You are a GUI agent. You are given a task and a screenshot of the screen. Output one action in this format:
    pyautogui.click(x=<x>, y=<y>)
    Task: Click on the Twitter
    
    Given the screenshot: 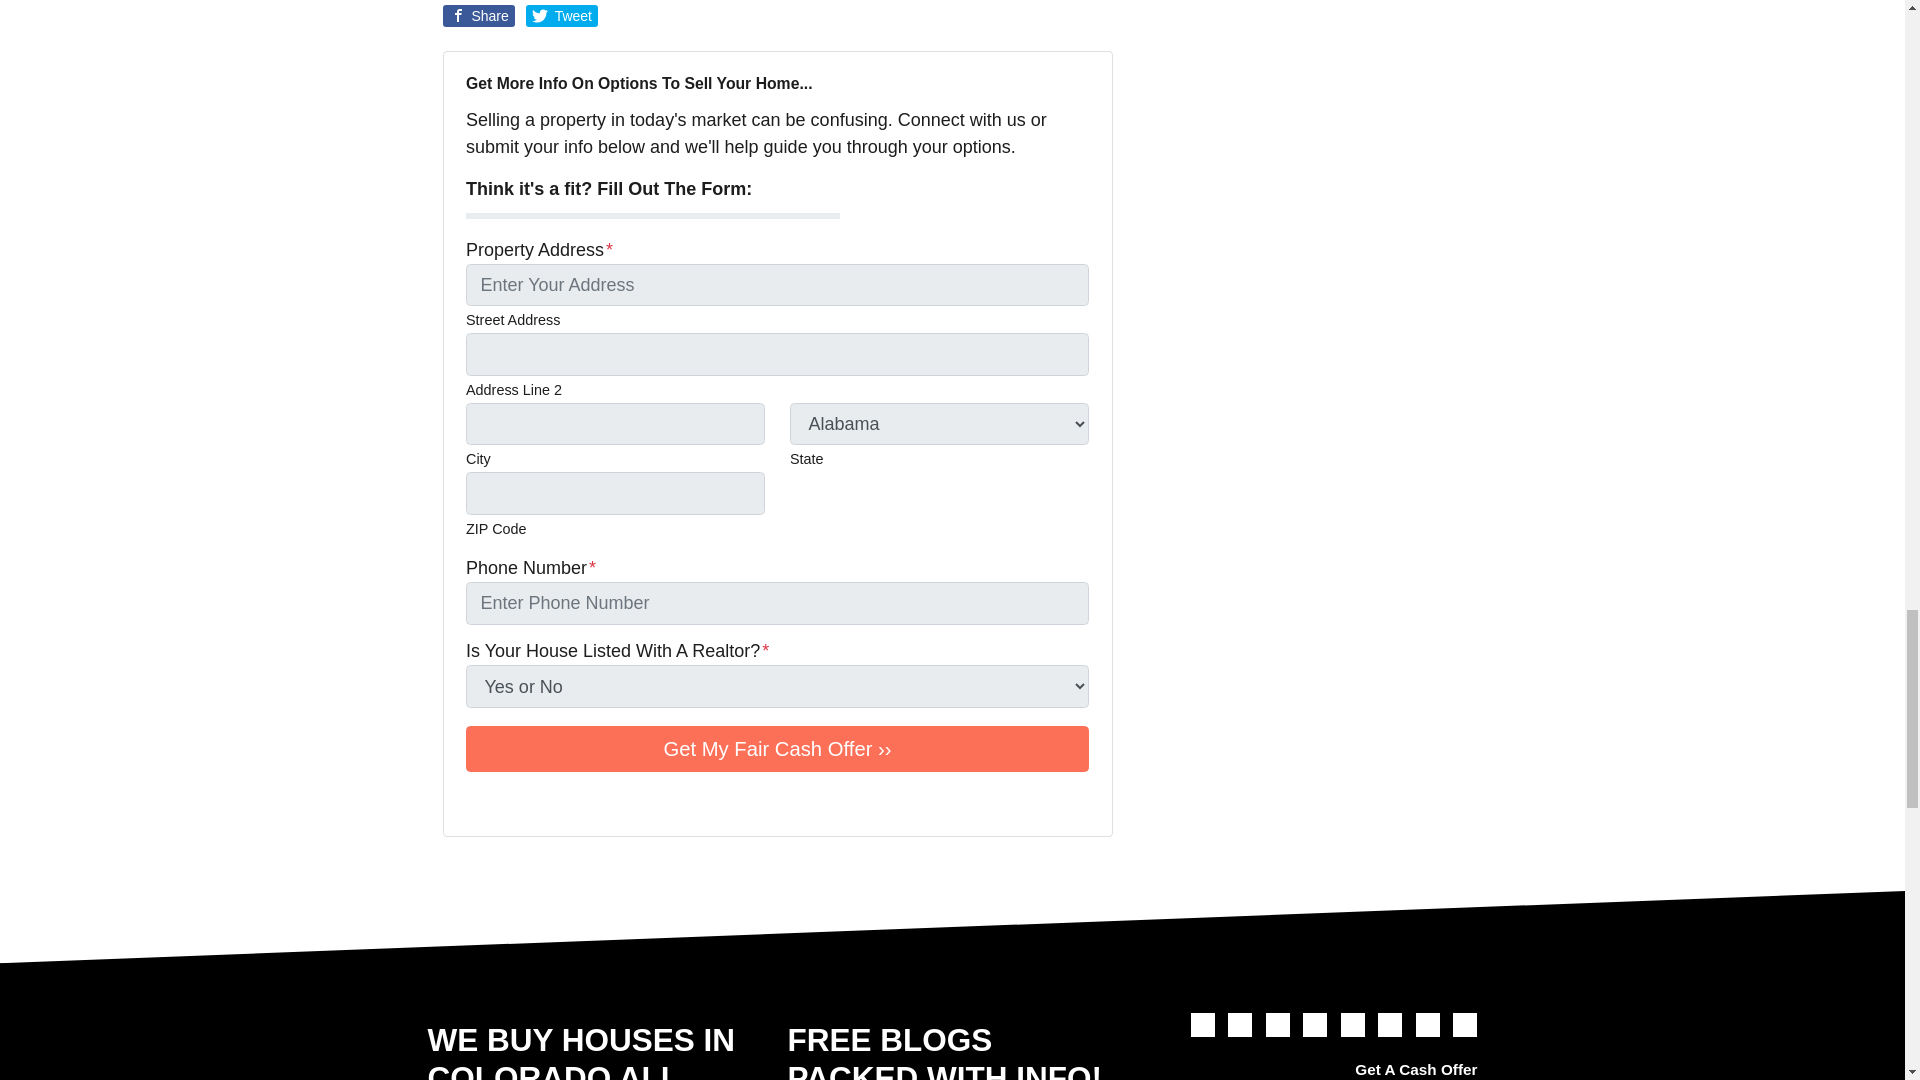 What is the action you would take?
    pyautogui.click(x=478, y=802)
    